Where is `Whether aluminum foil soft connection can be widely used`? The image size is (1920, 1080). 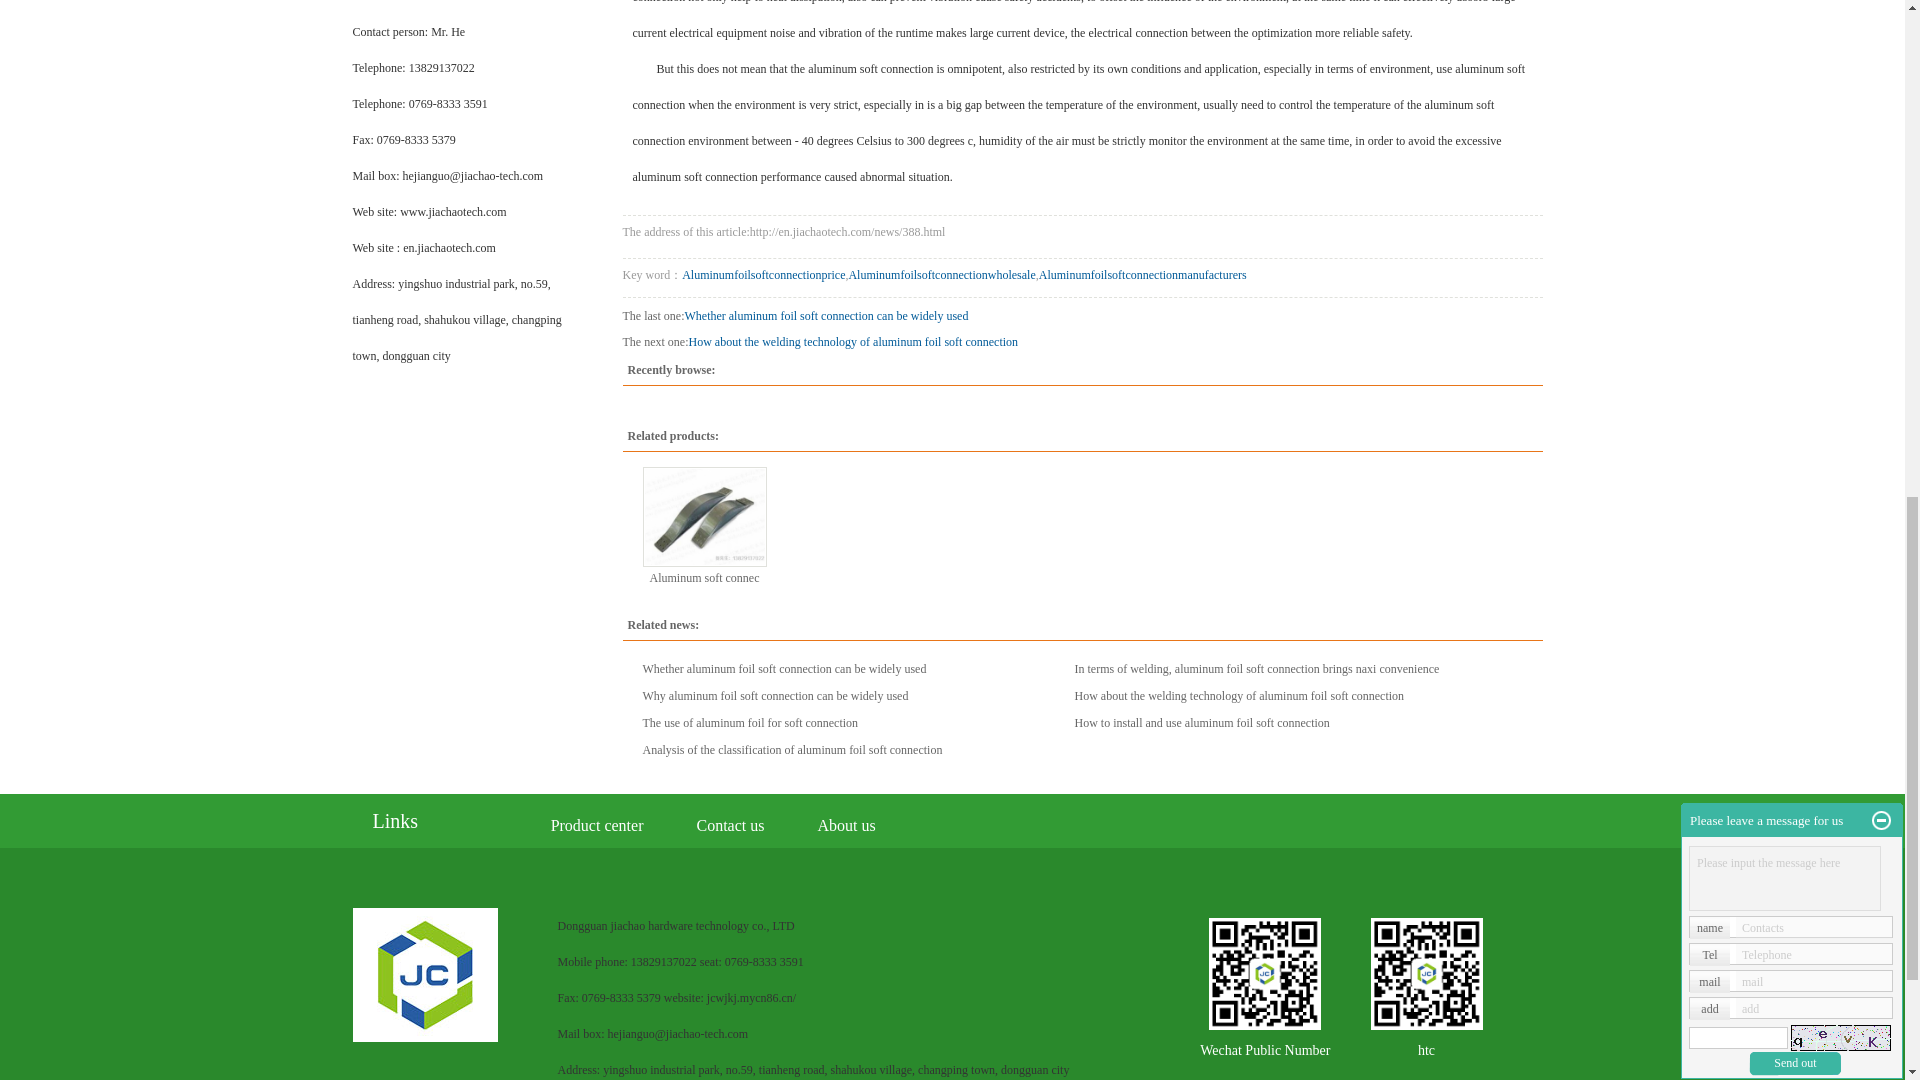 Whether aluminum foil soft connection can be widely used is located at coordinates (783, 669).